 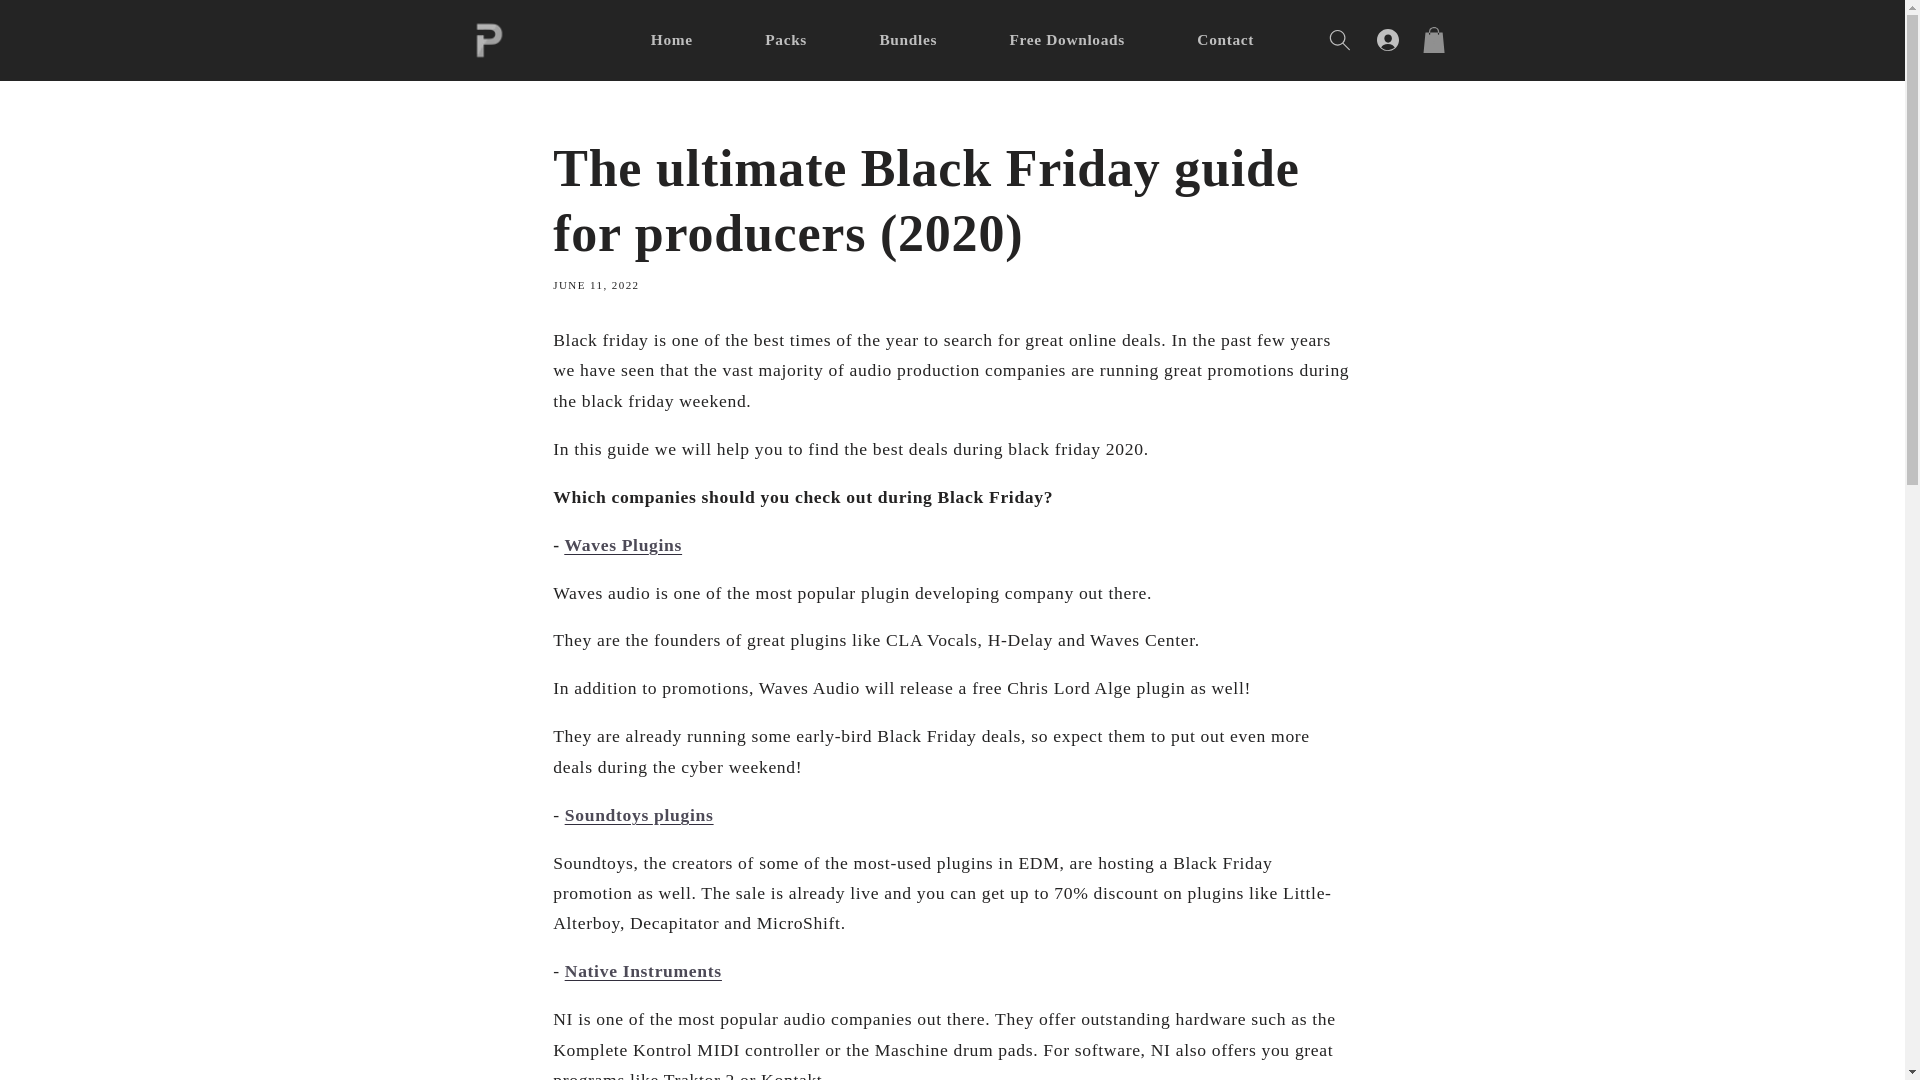 What do you see at coordinates (65, 26) in the screenshot?
I see `Skip to content` at bounding box center [65, 26].